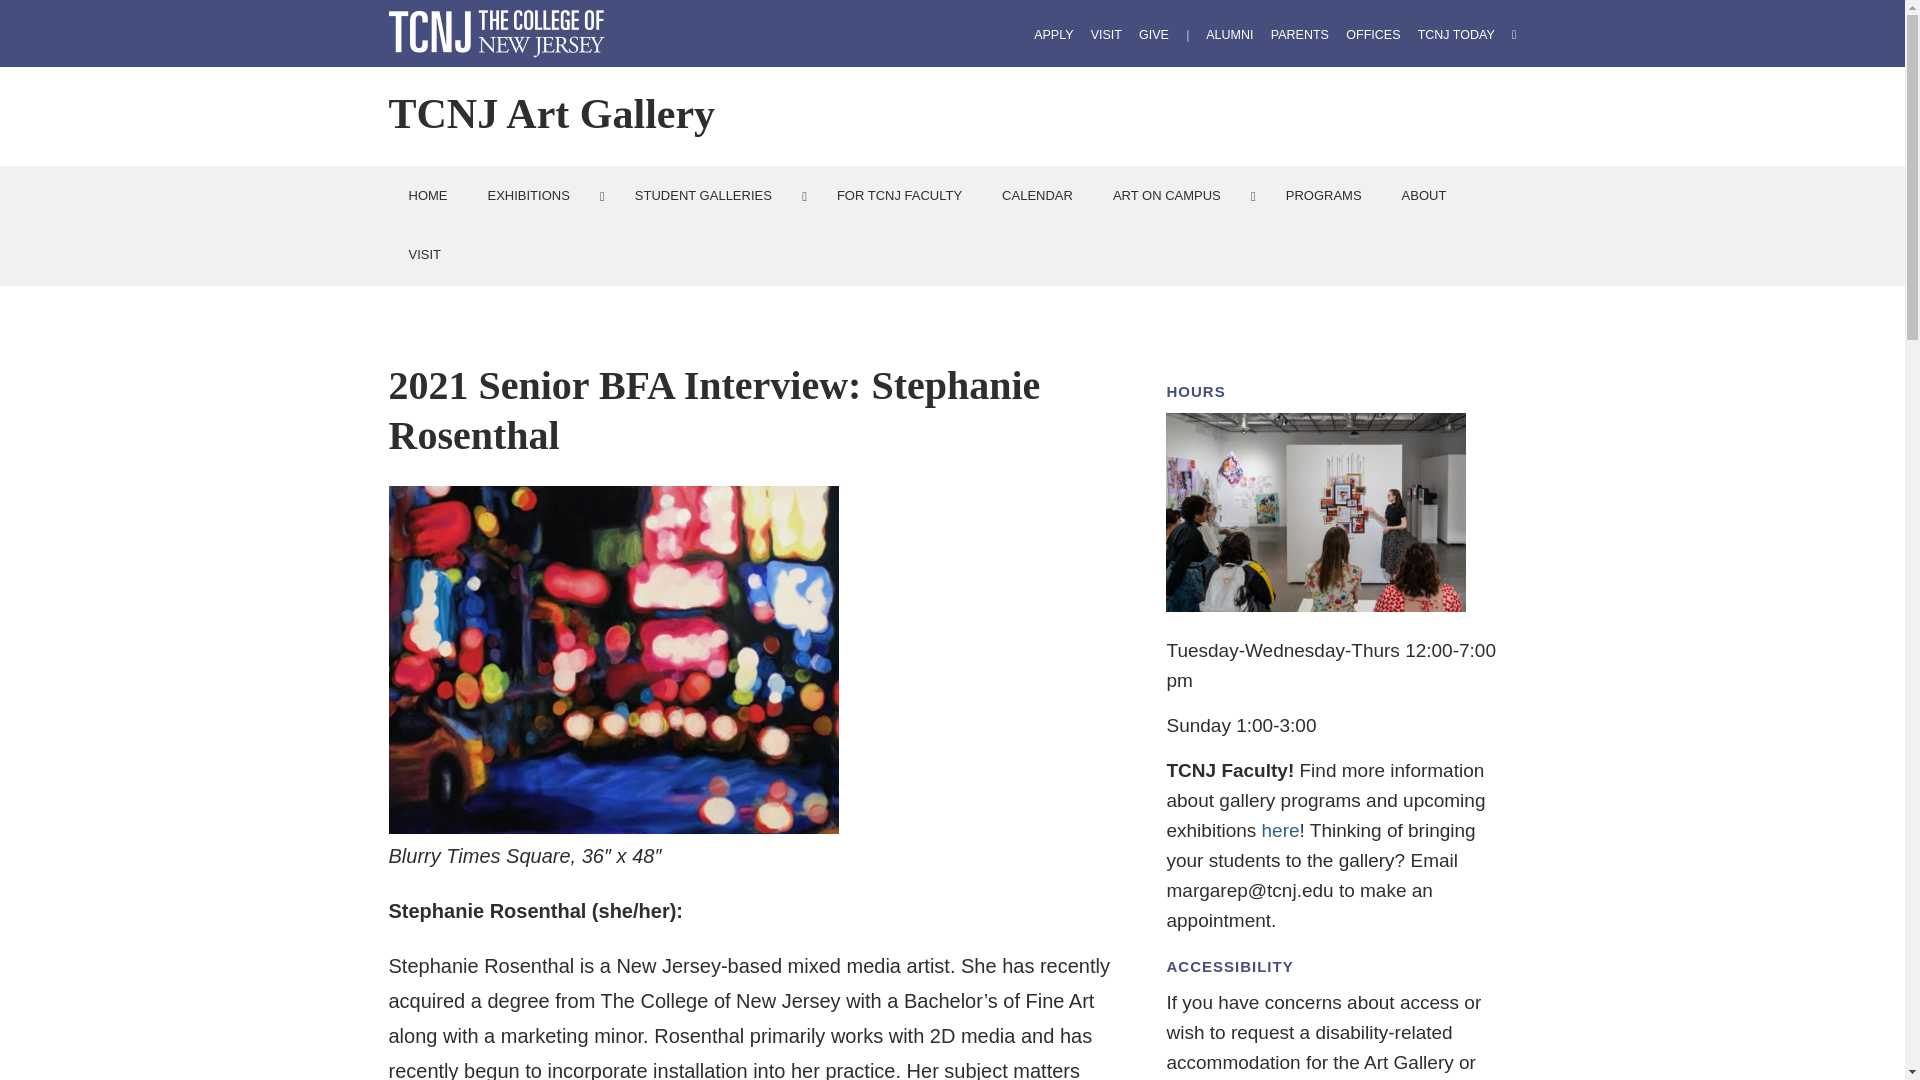 The height and width of the screenshot is (1080, 1920). I want to click on APPLY, so click(1054, 35).